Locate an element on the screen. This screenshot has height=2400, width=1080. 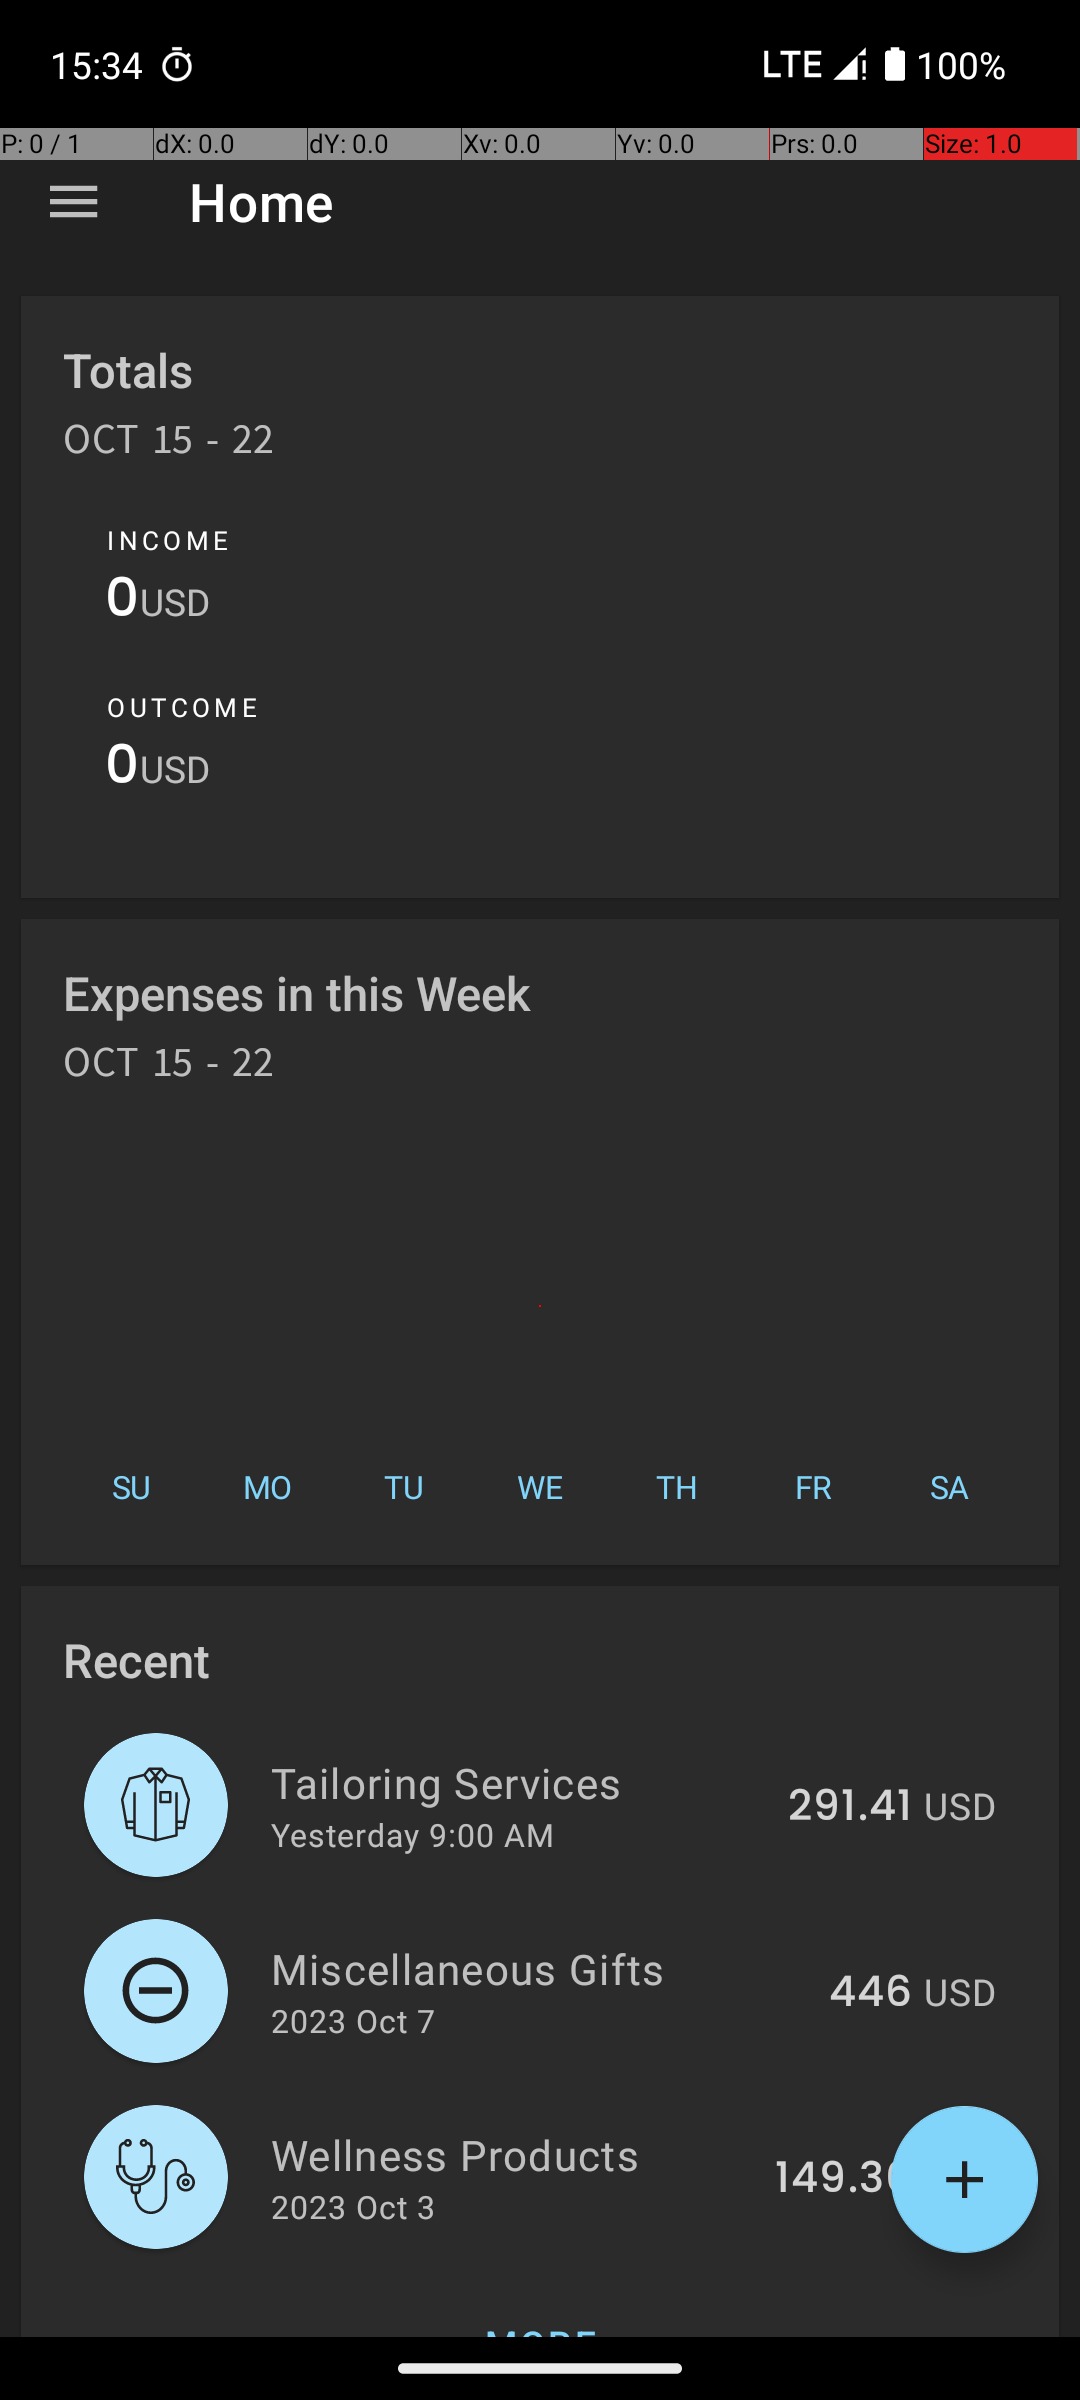
Yesterday 9:00 AM is located at coordinates (412, 1834).